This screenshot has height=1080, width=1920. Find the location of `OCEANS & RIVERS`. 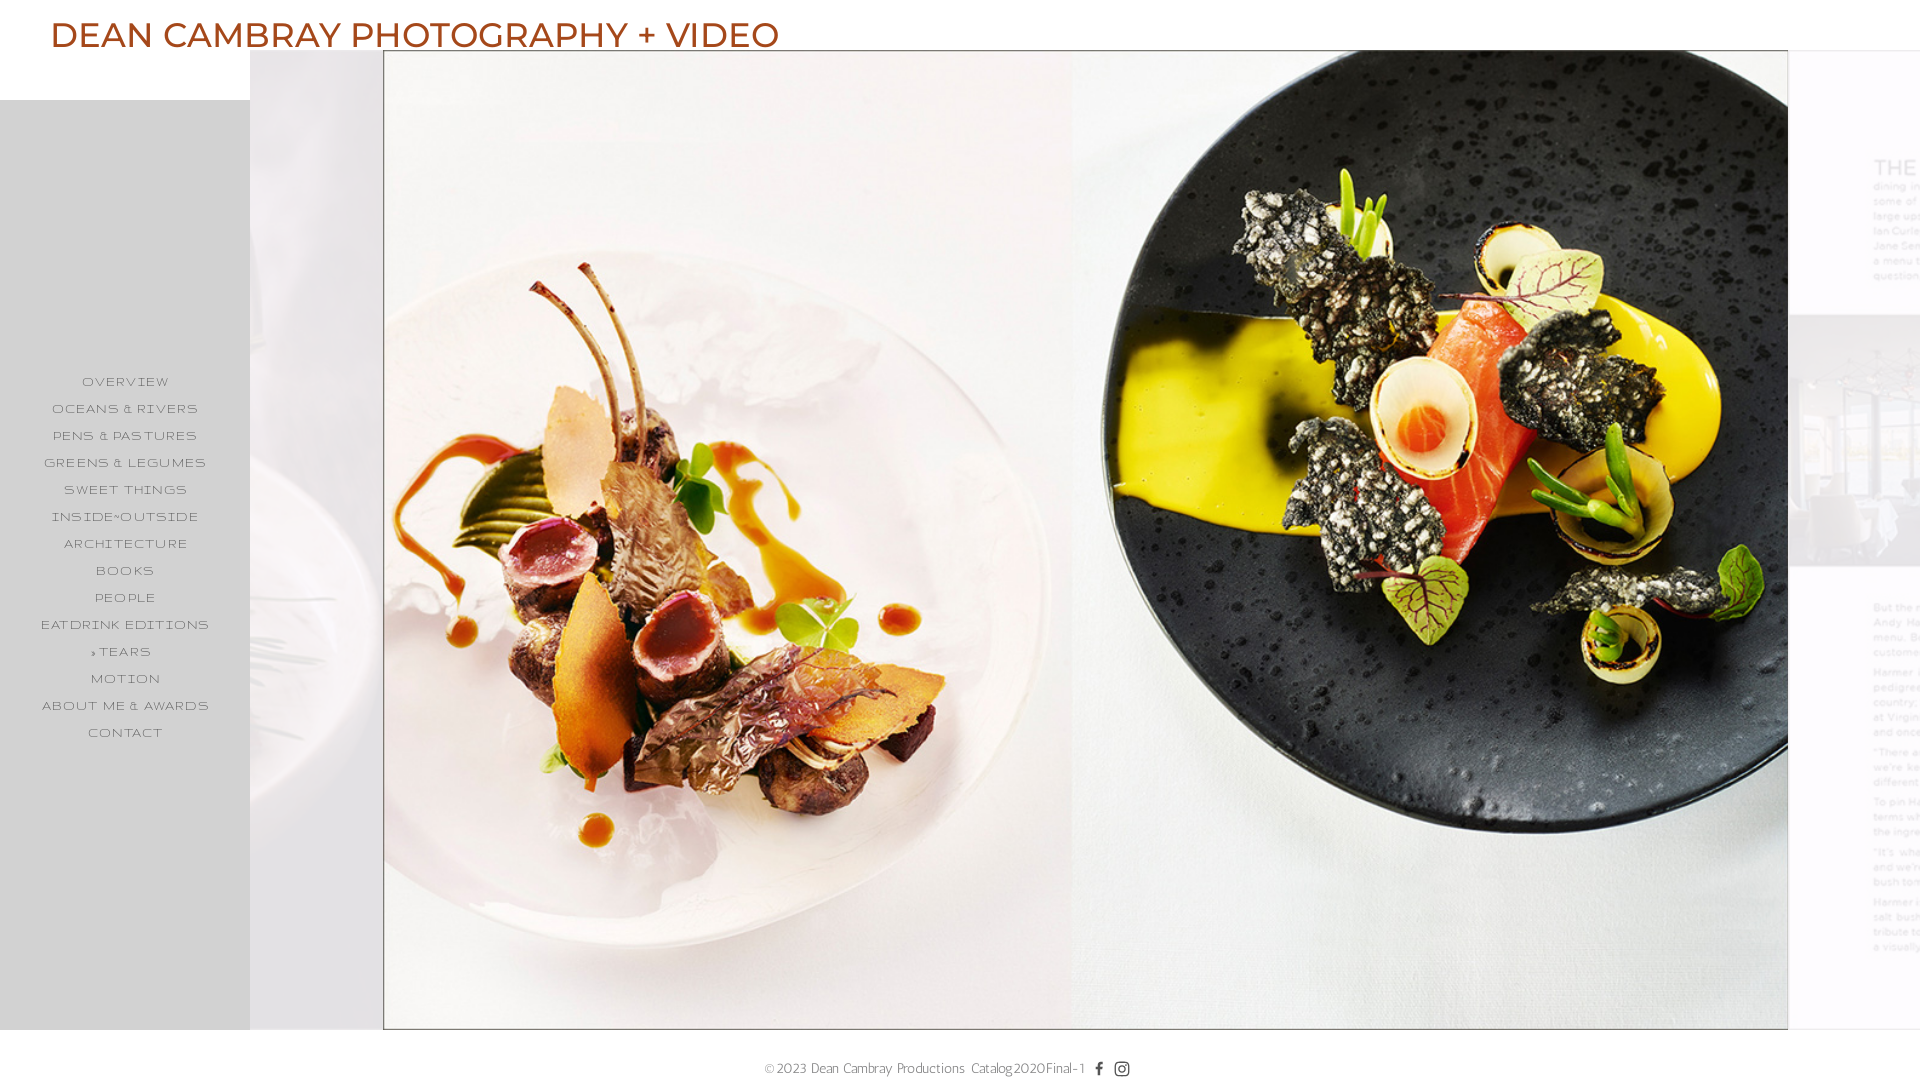

OCEANS & RIVERS is located at coordinates (126, 408).